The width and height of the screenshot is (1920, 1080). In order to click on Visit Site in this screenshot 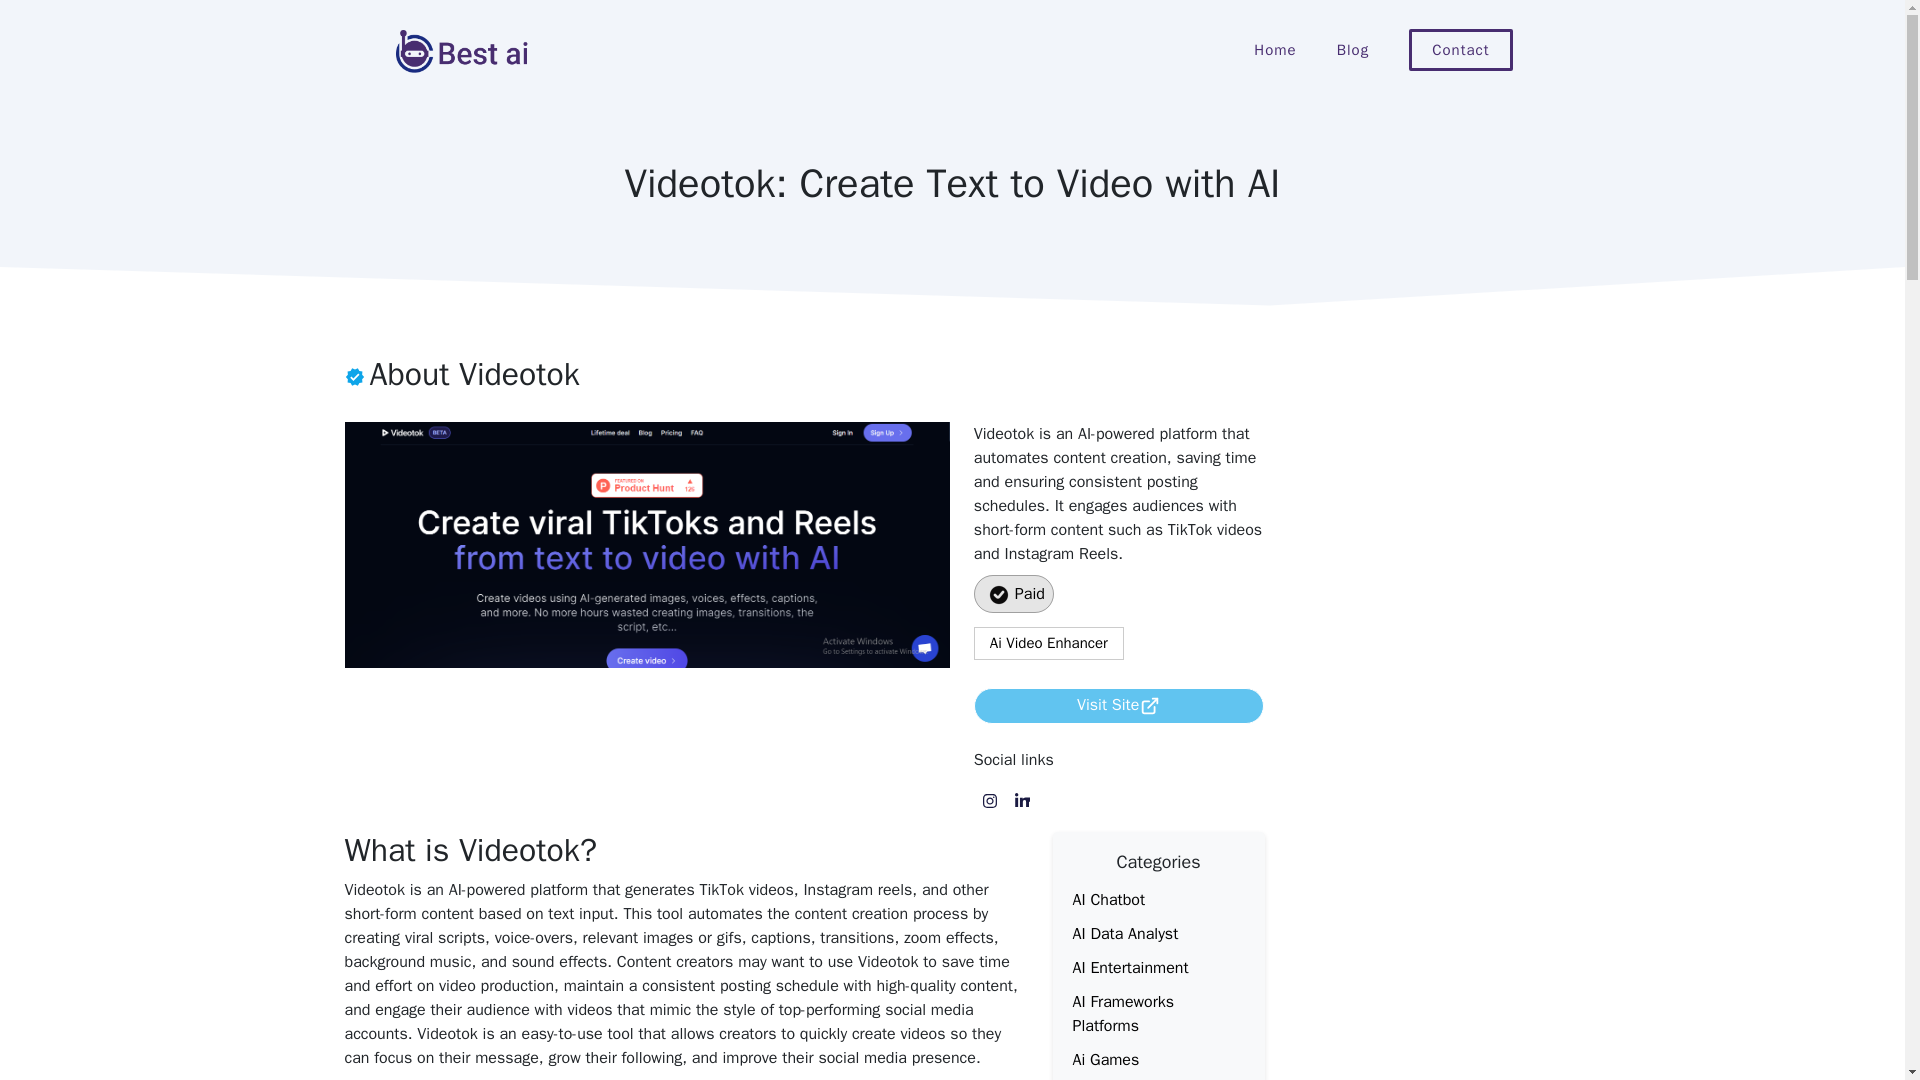, I will do `click(1119, 705)`.